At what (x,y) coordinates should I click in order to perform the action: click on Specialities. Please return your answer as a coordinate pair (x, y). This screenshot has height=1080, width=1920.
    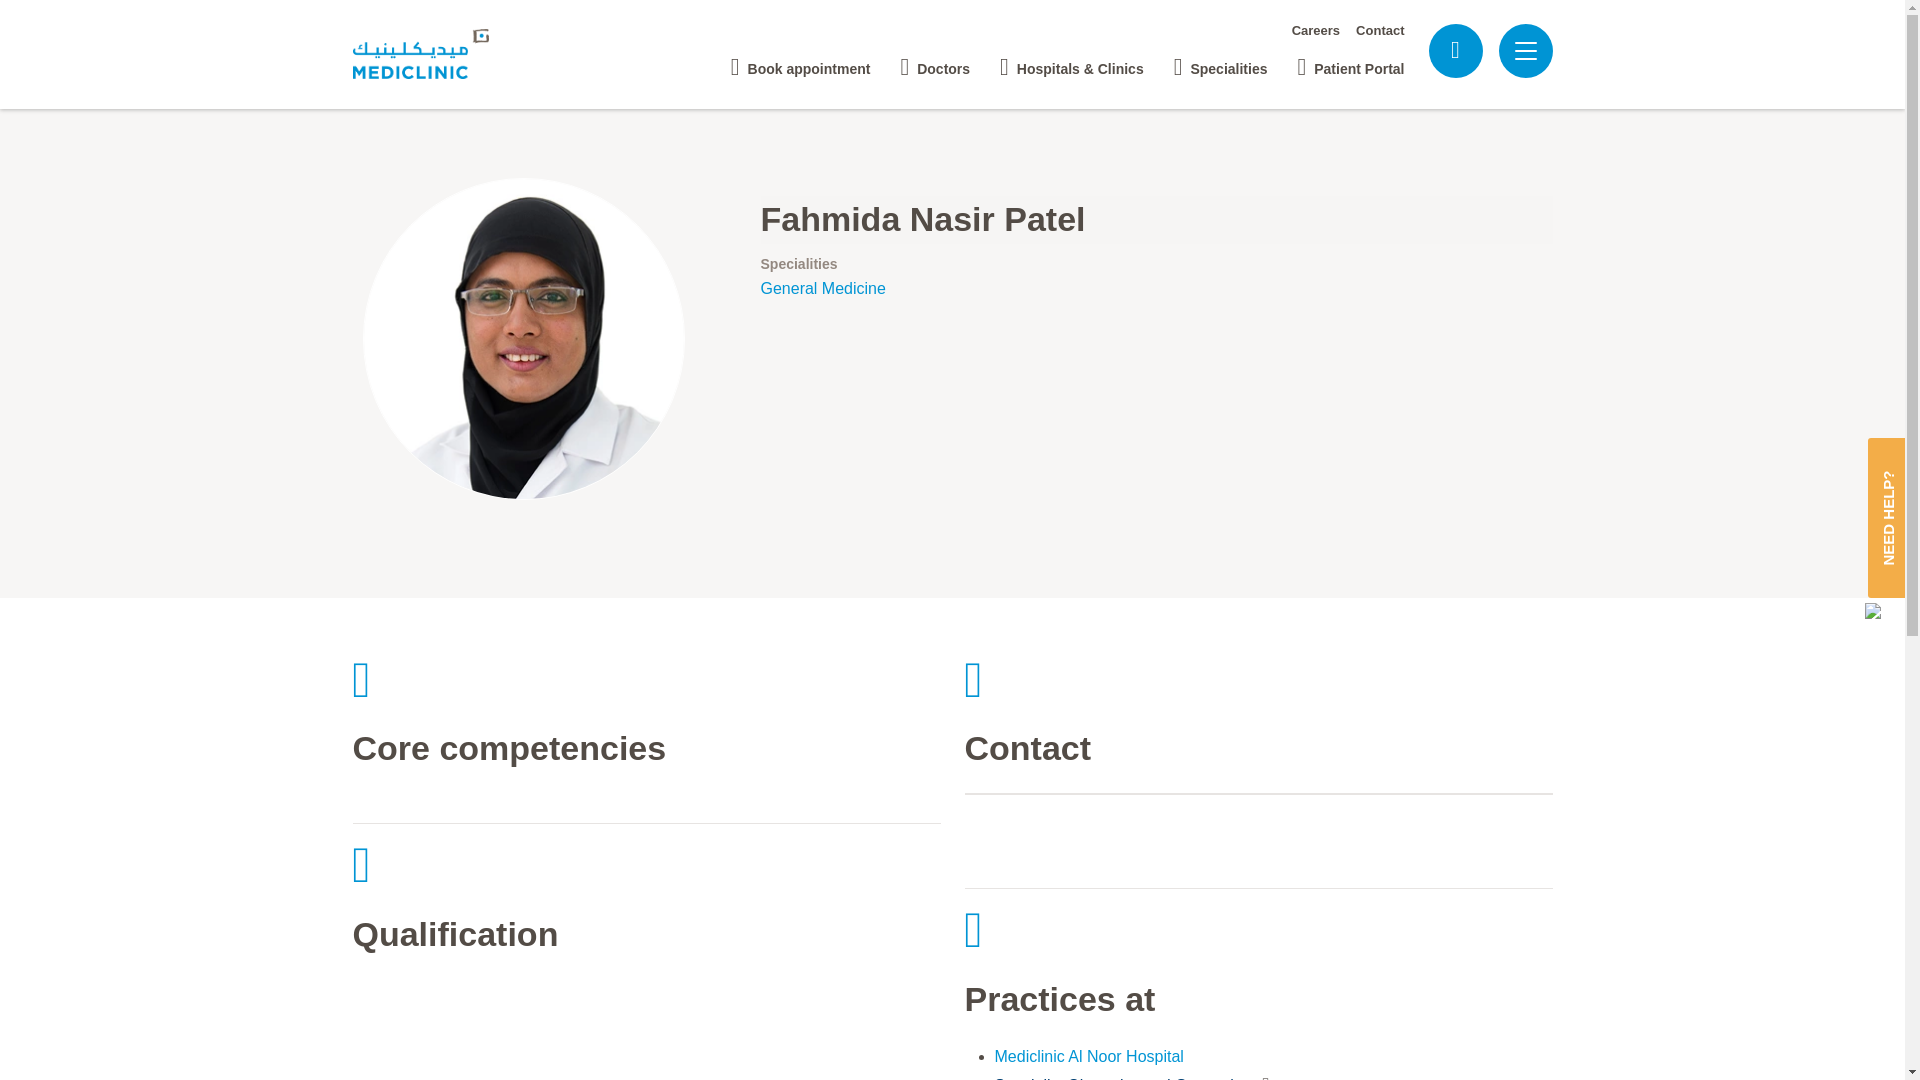
    Looking at the image, I should click on (1220, 60).